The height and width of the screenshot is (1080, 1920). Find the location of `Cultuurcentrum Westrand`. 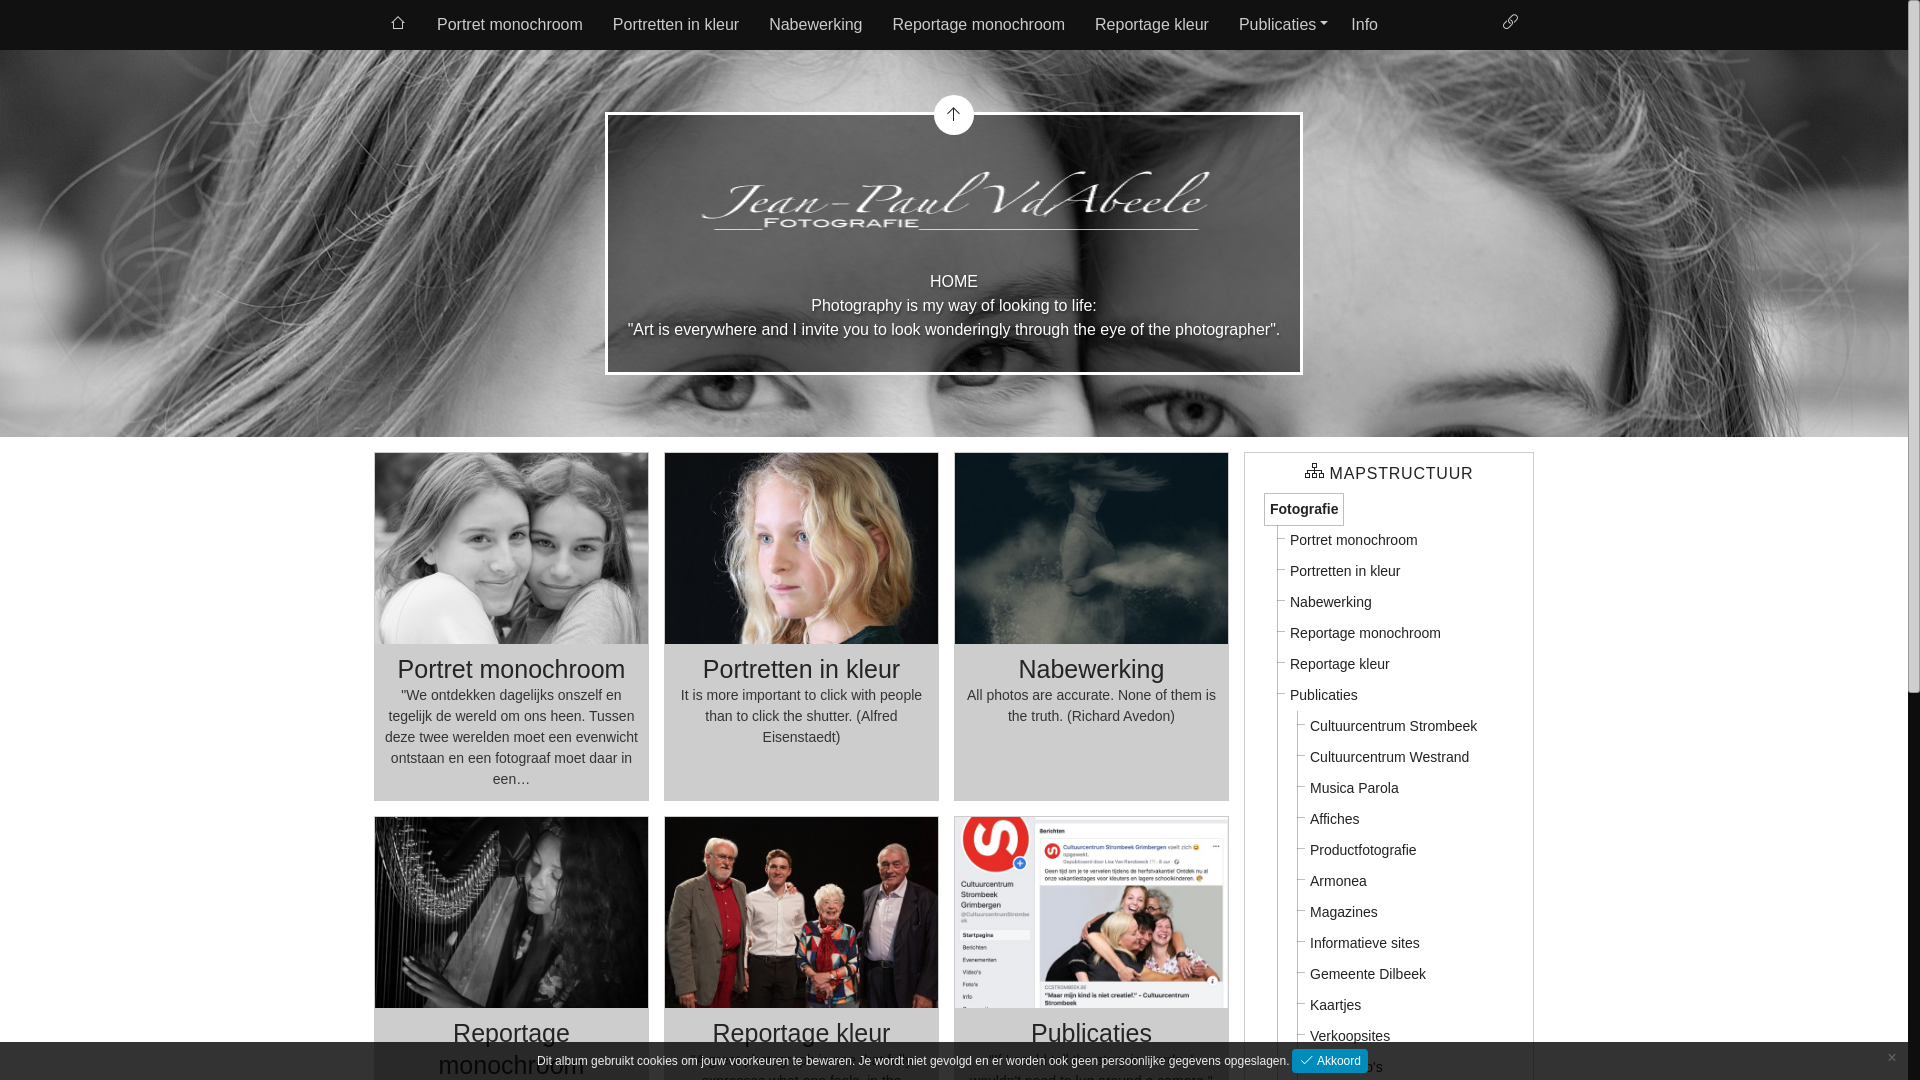

Cultuurcentrum Westrand is located at coordinates (1390, 758).